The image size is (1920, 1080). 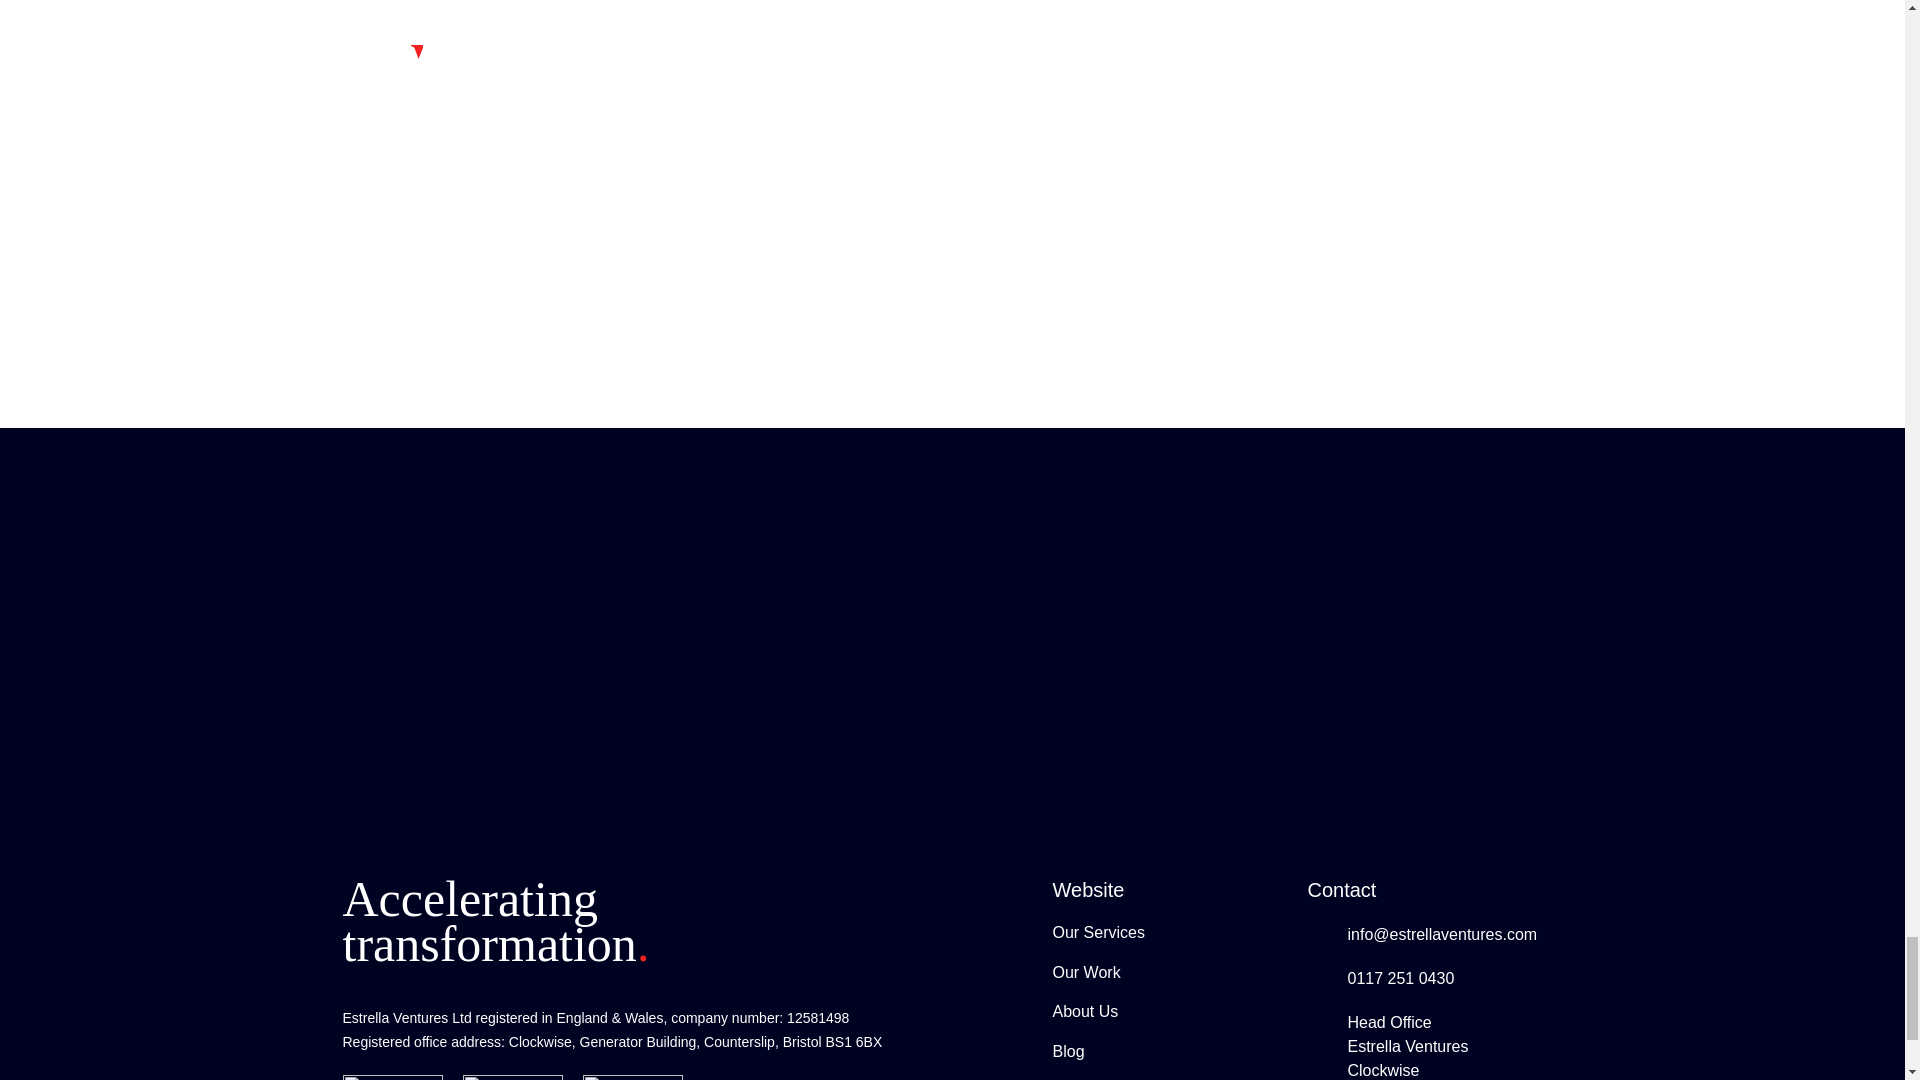 What do you see at coordinates (1068, 1051) in the screenshot?
I see `Blog` at bounding box center [1068, 1051].